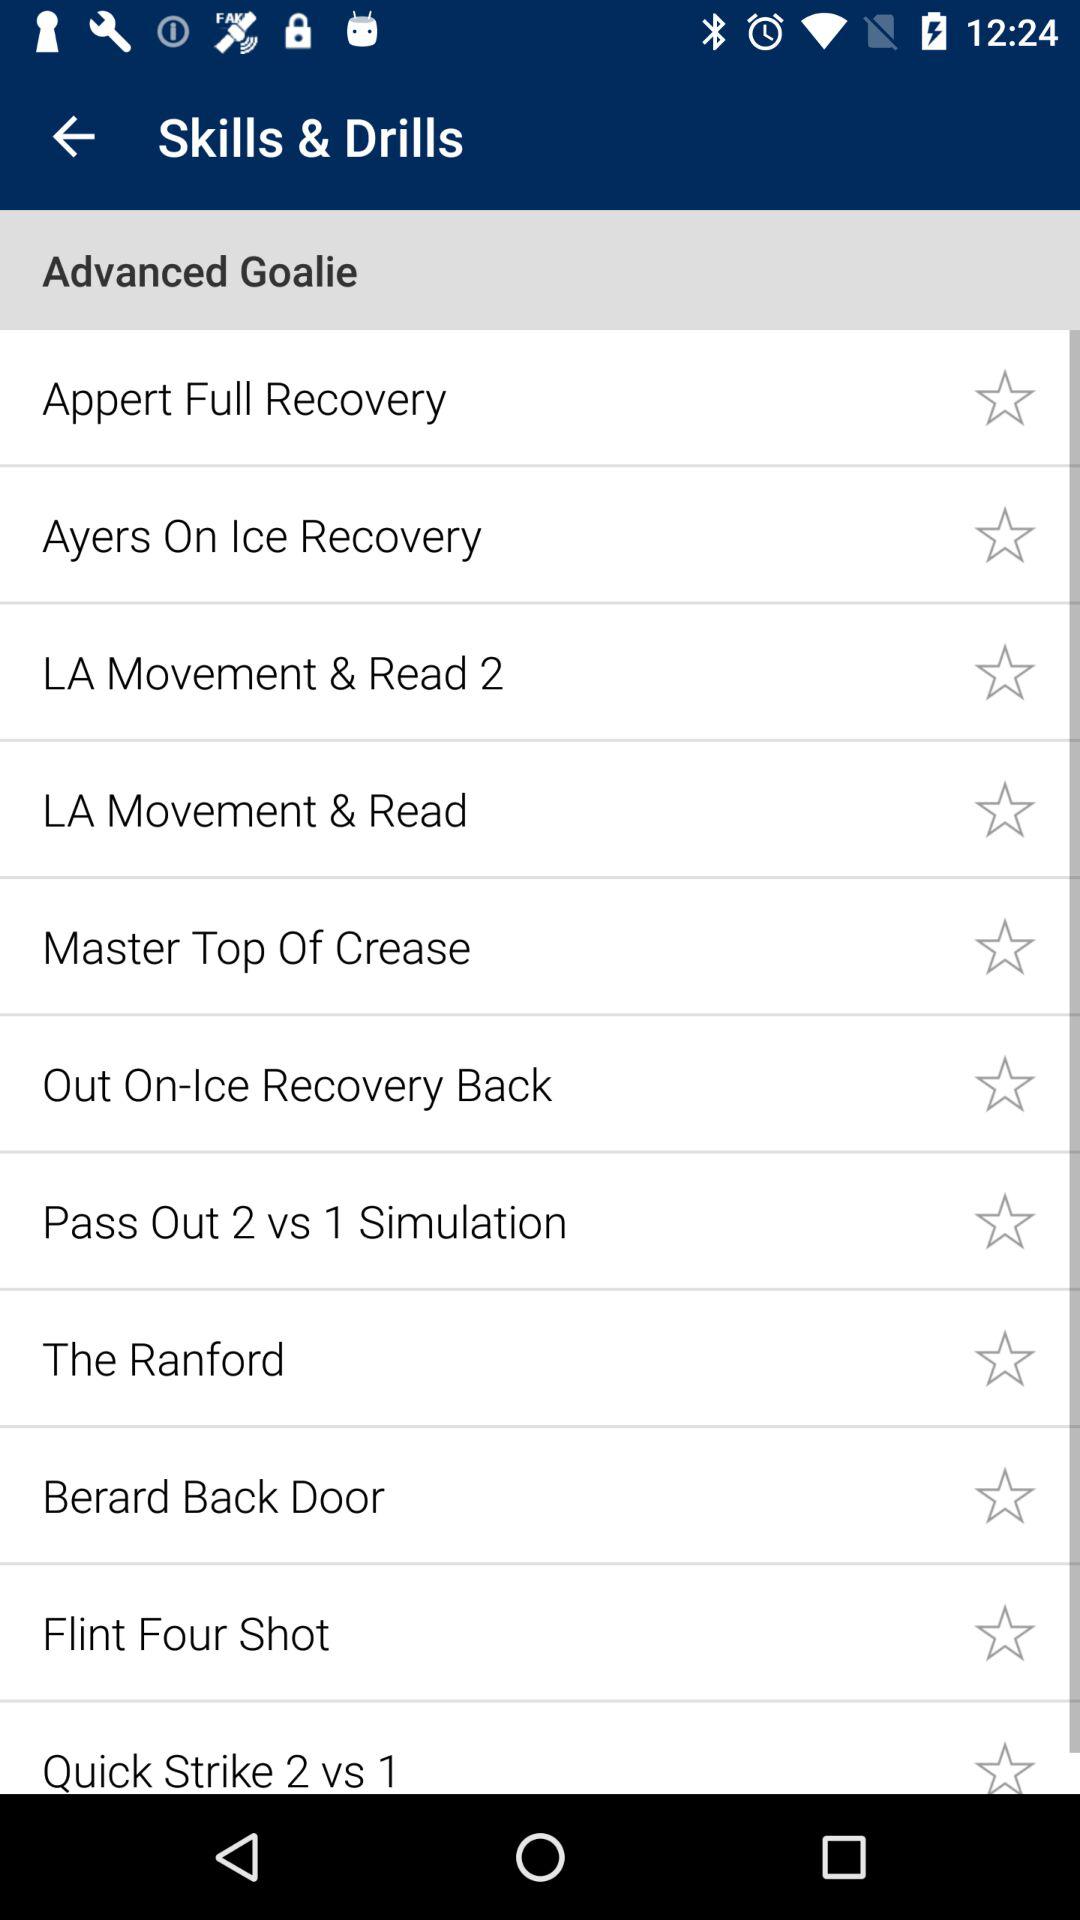 The image size is (1080, 1920). Describe the element at coordinates (1026, 1358) in the screenshot. I see `star the item` at that location.